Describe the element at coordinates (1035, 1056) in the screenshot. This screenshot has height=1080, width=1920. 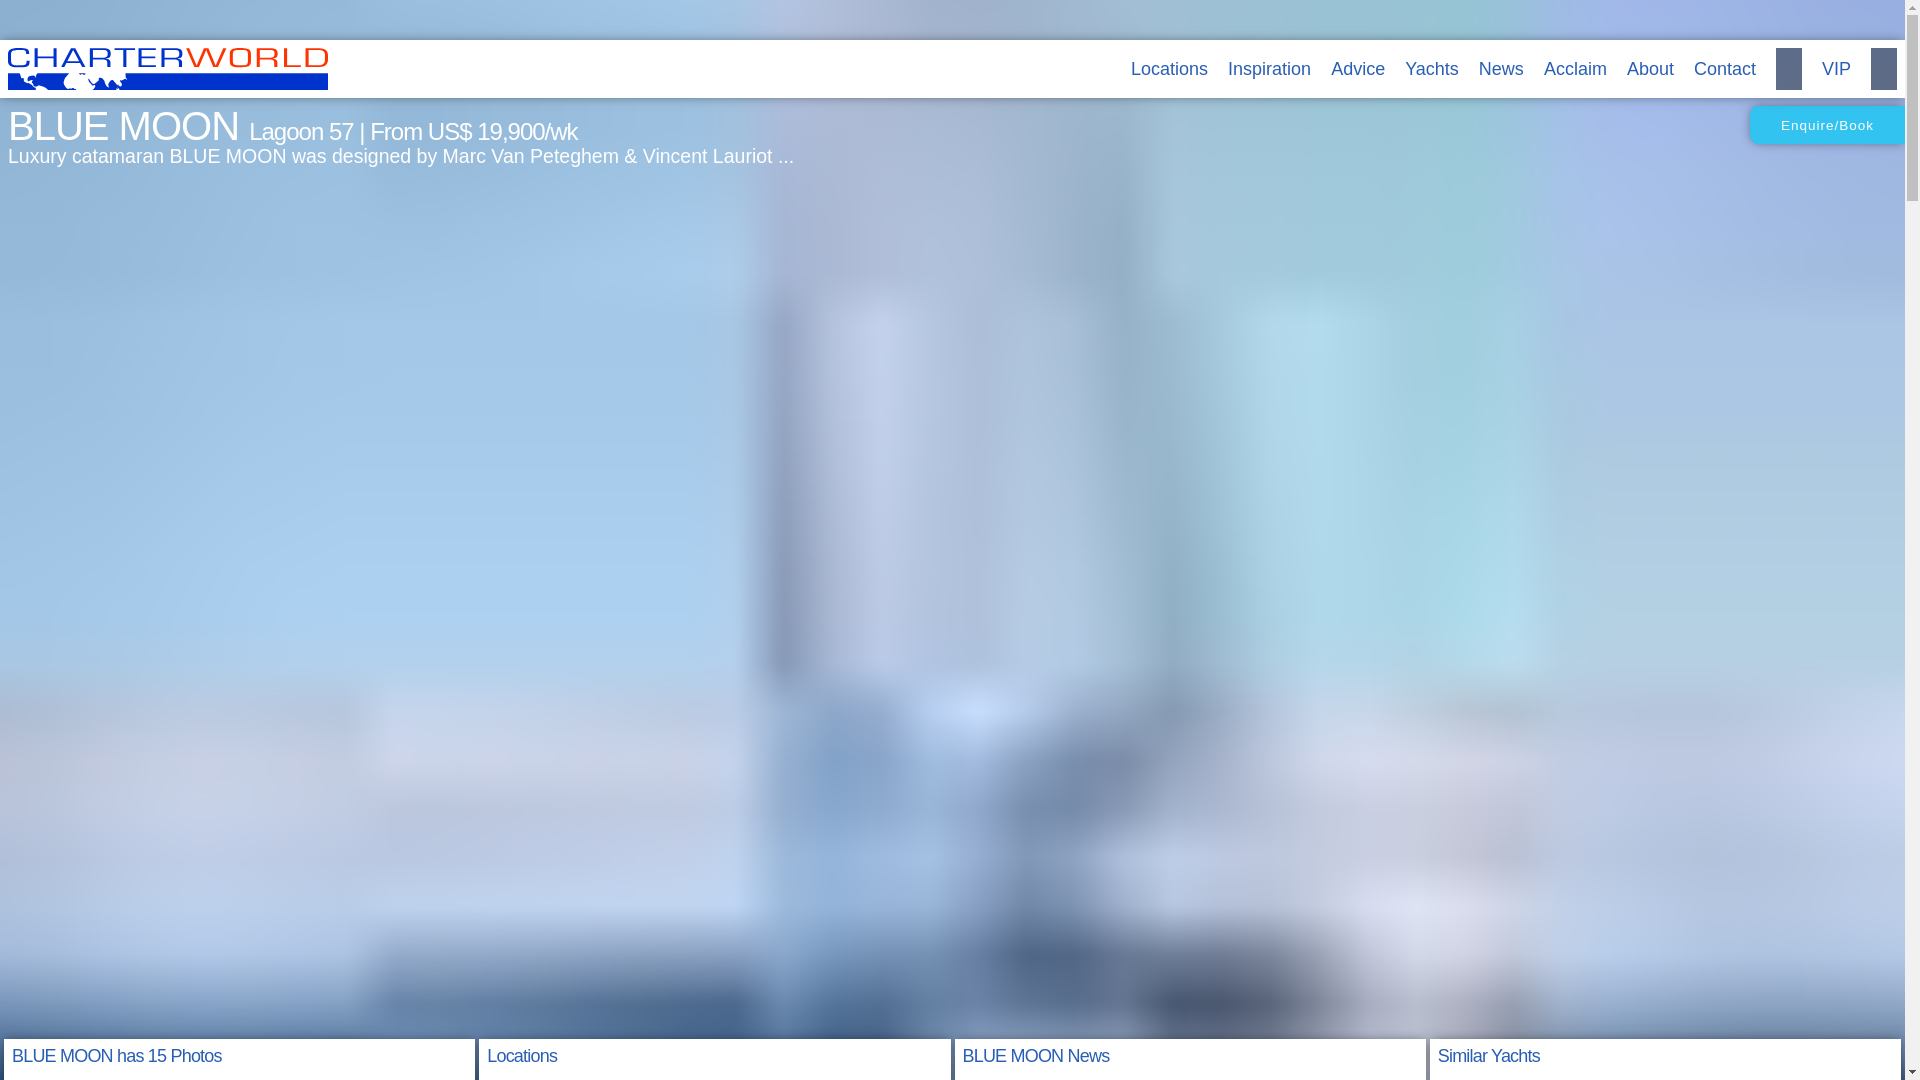
I see `BLUE MOON News` at that location.